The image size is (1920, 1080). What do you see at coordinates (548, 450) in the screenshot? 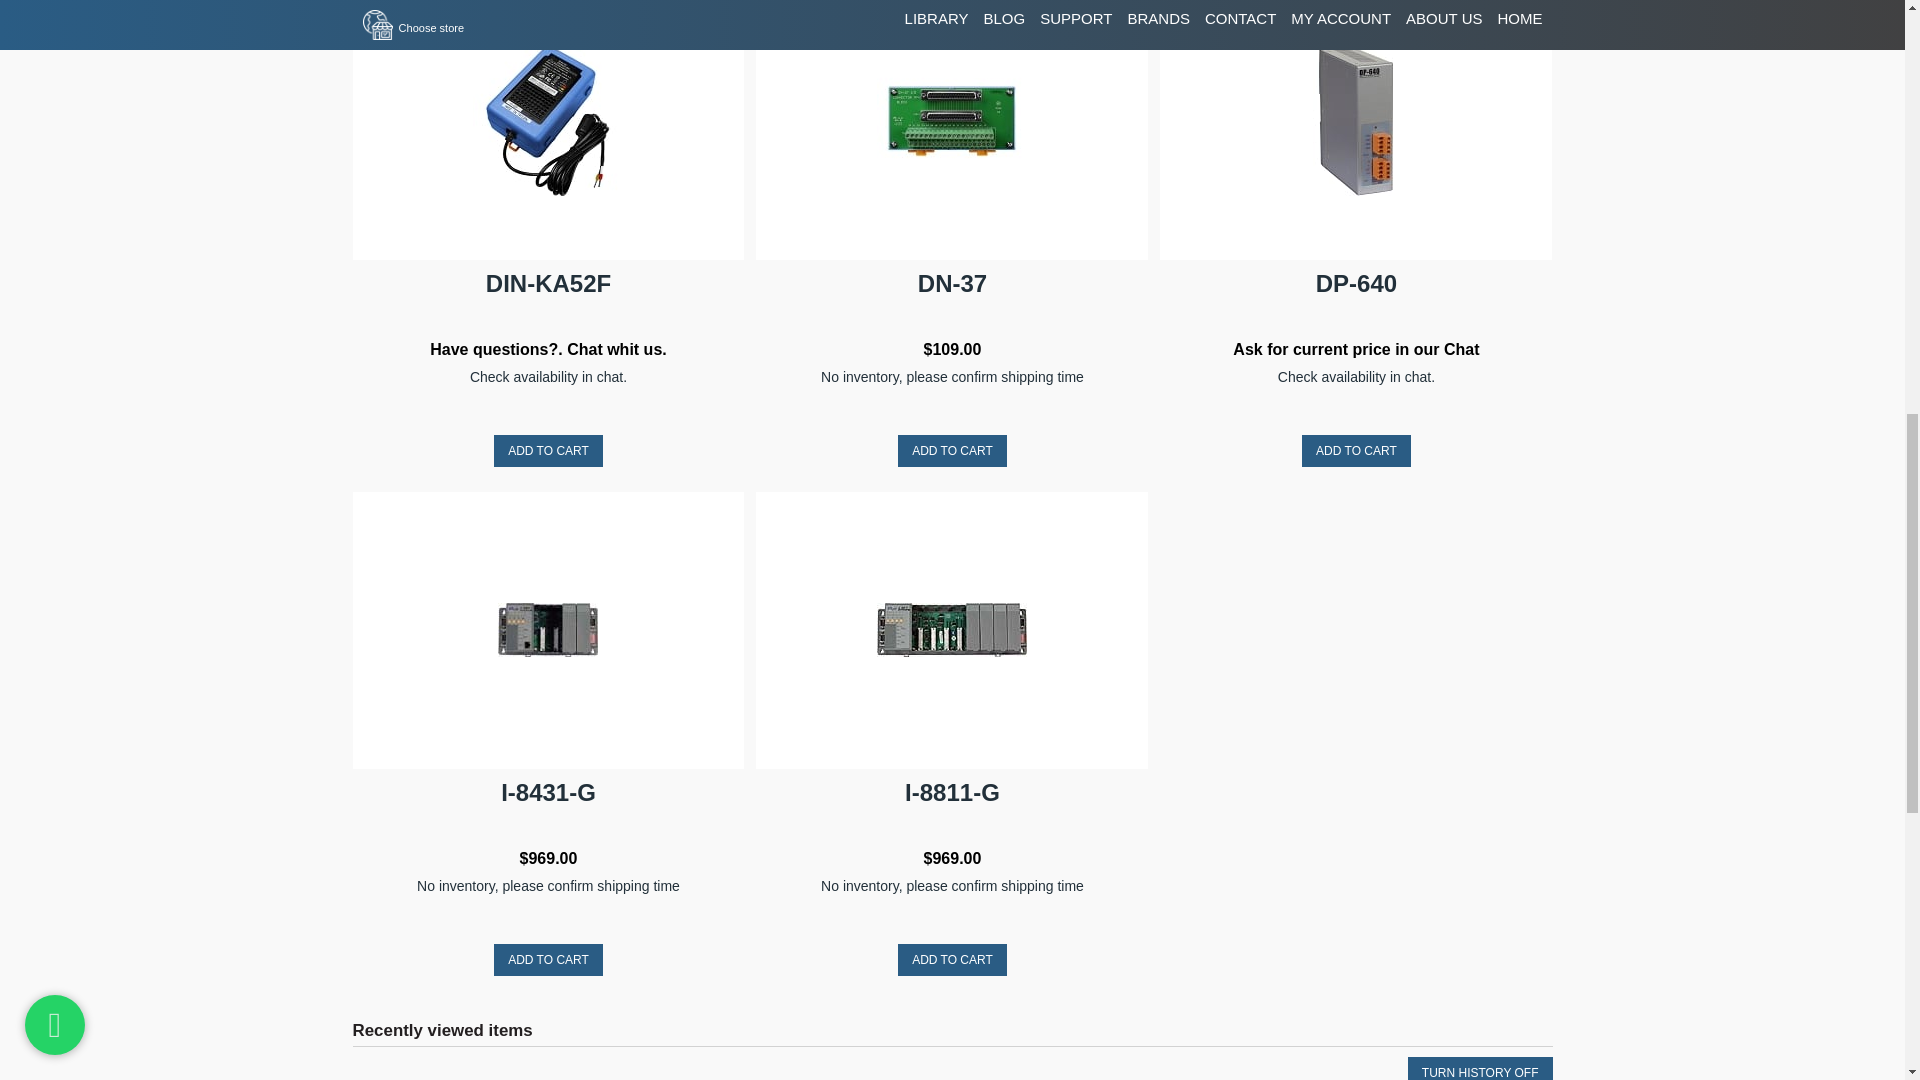
I see `Add to cart` at bounding box center [548, 450].